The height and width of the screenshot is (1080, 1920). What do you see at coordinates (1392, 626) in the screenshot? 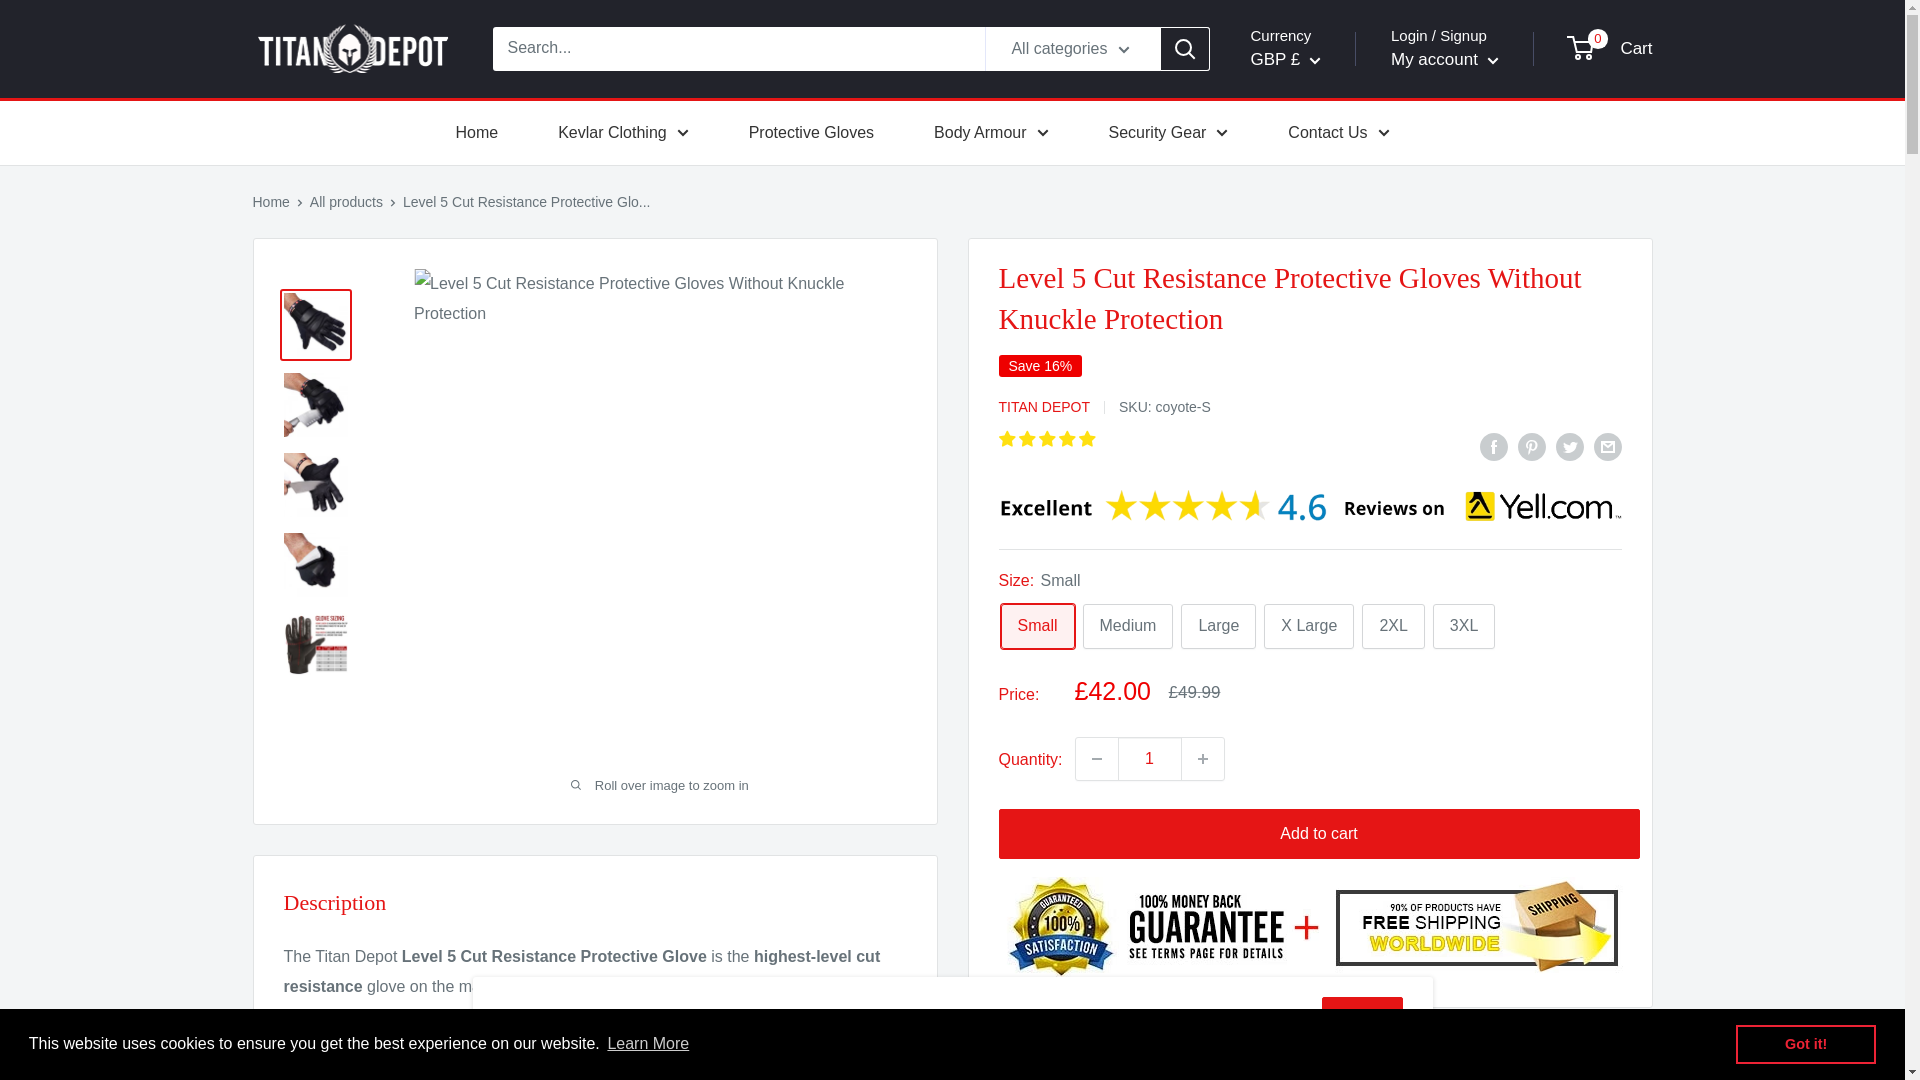
I see `2XL` at bounding box center [1392, 626].